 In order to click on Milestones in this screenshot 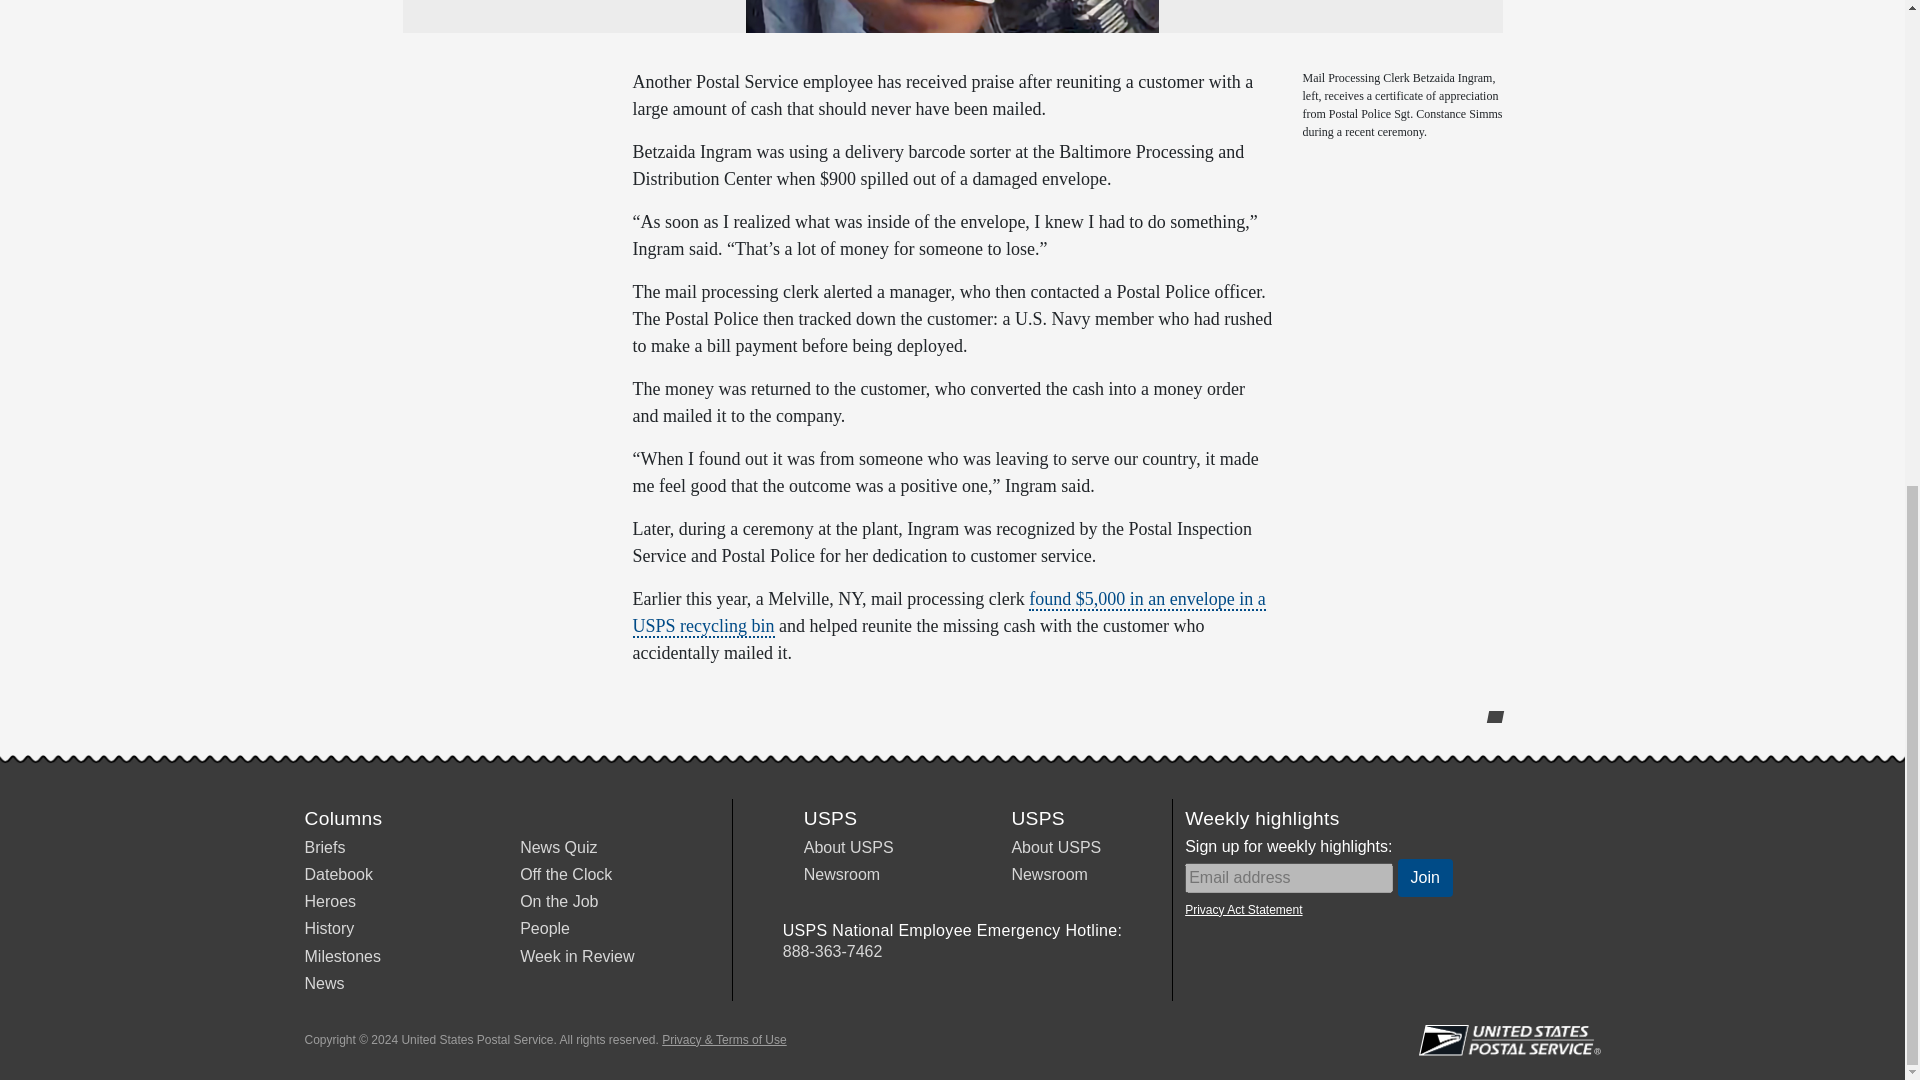, I will do `click(342, 956)`.